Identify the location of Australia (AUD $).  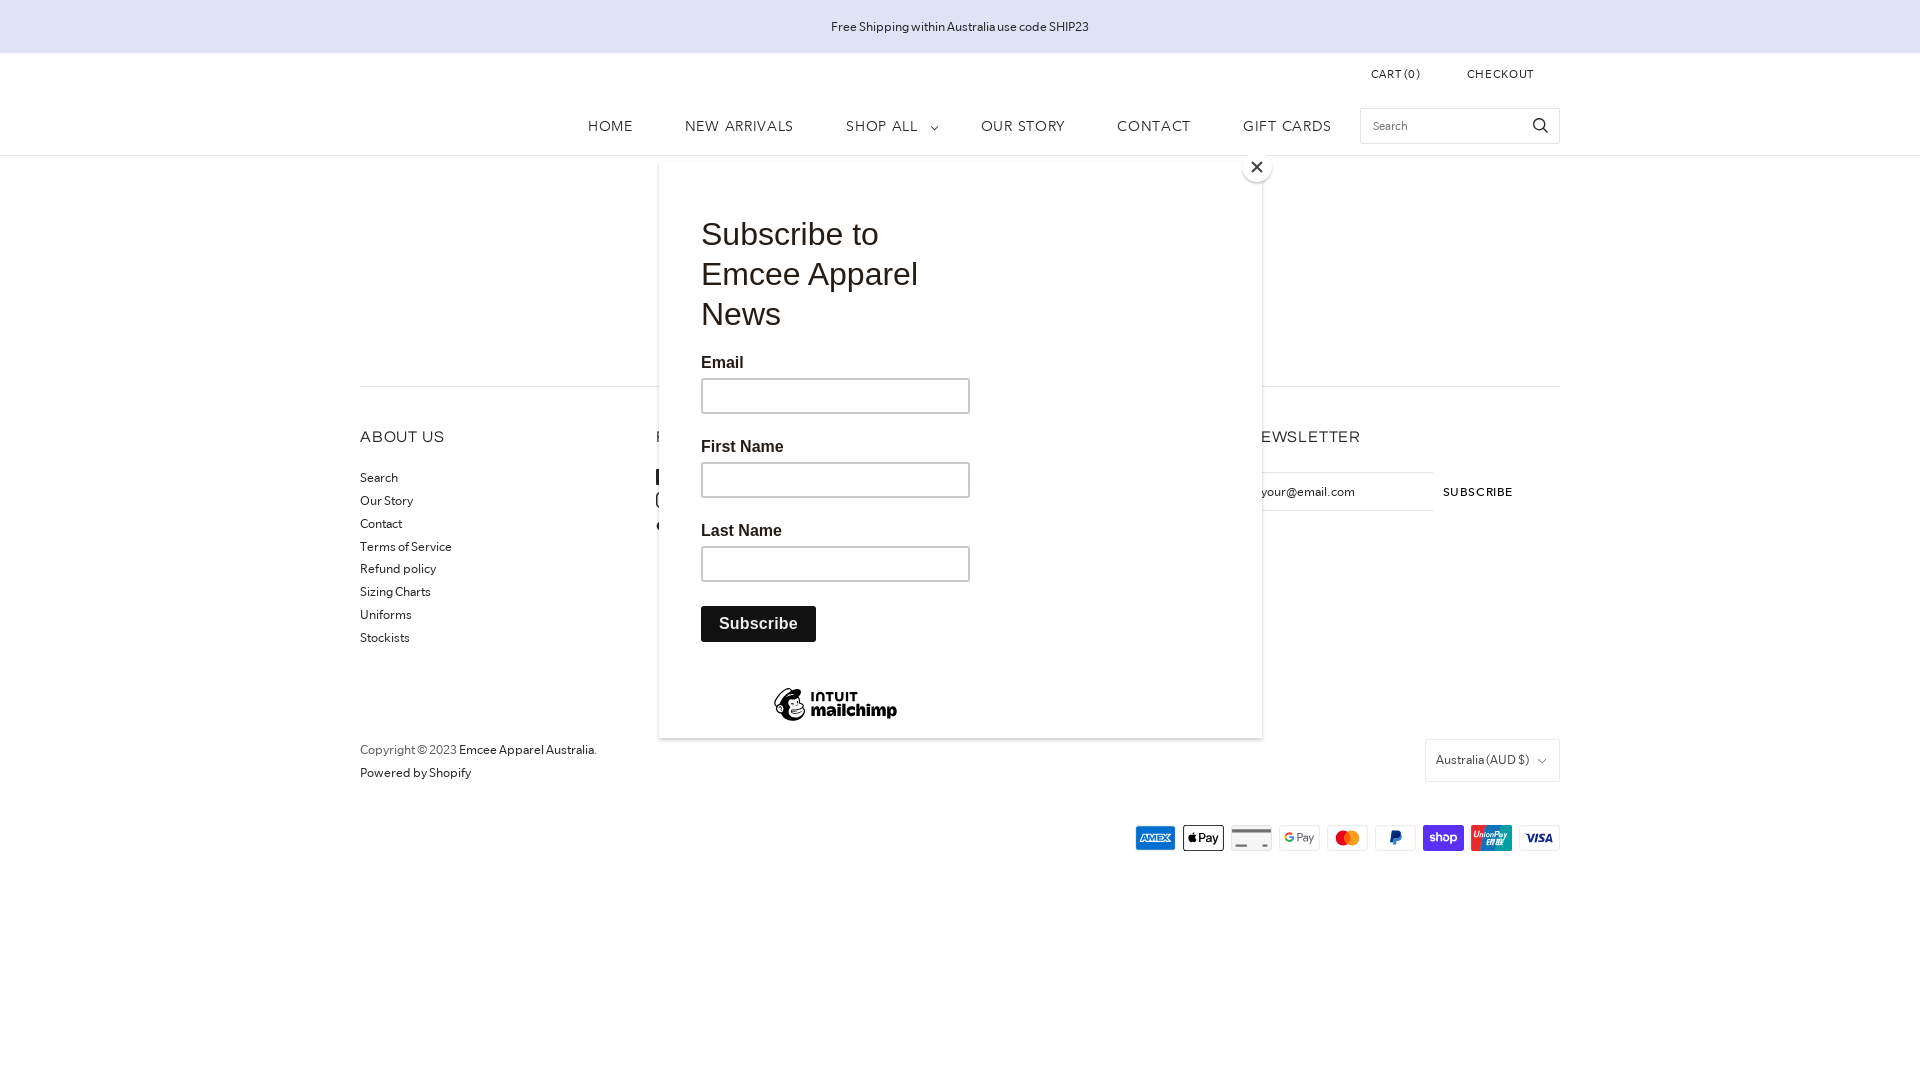
(1492, 760).